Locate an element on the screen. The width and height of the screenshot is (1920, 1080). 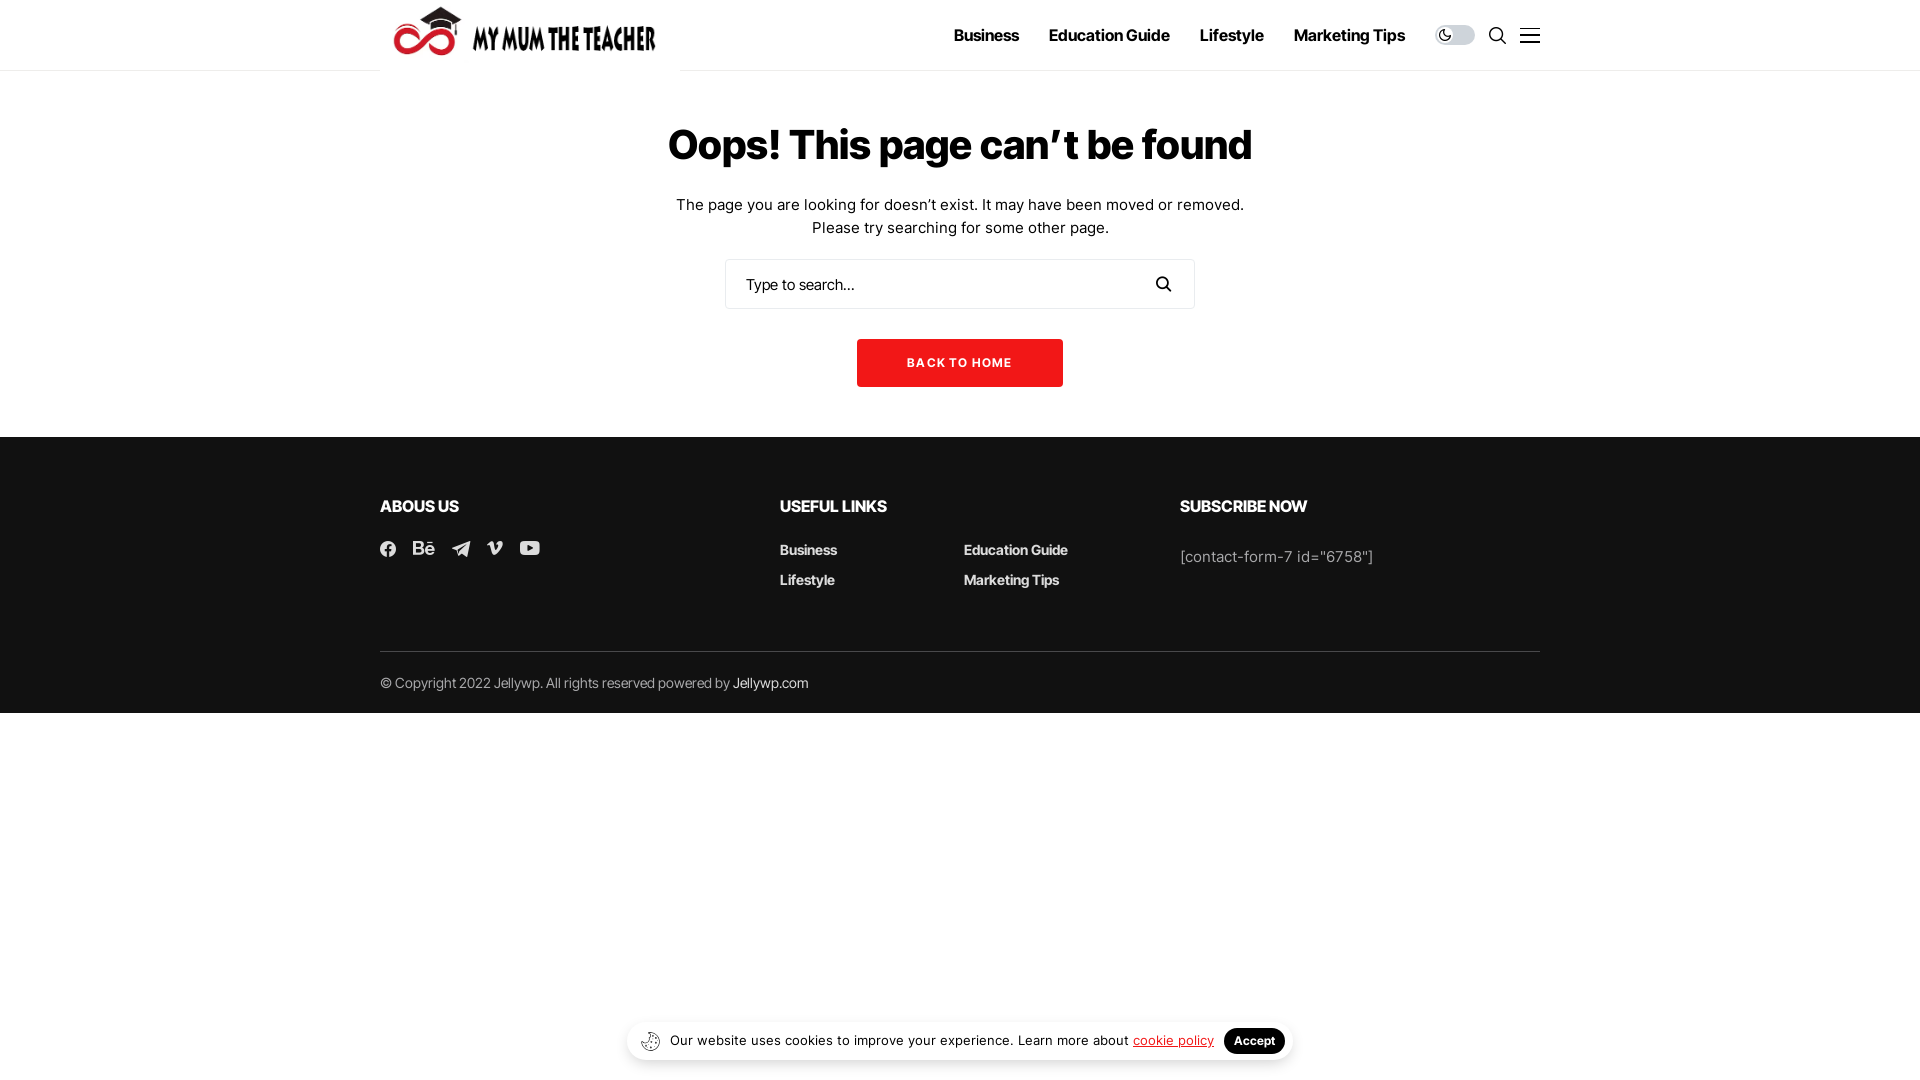
Business is located at coordinates (808, 550).